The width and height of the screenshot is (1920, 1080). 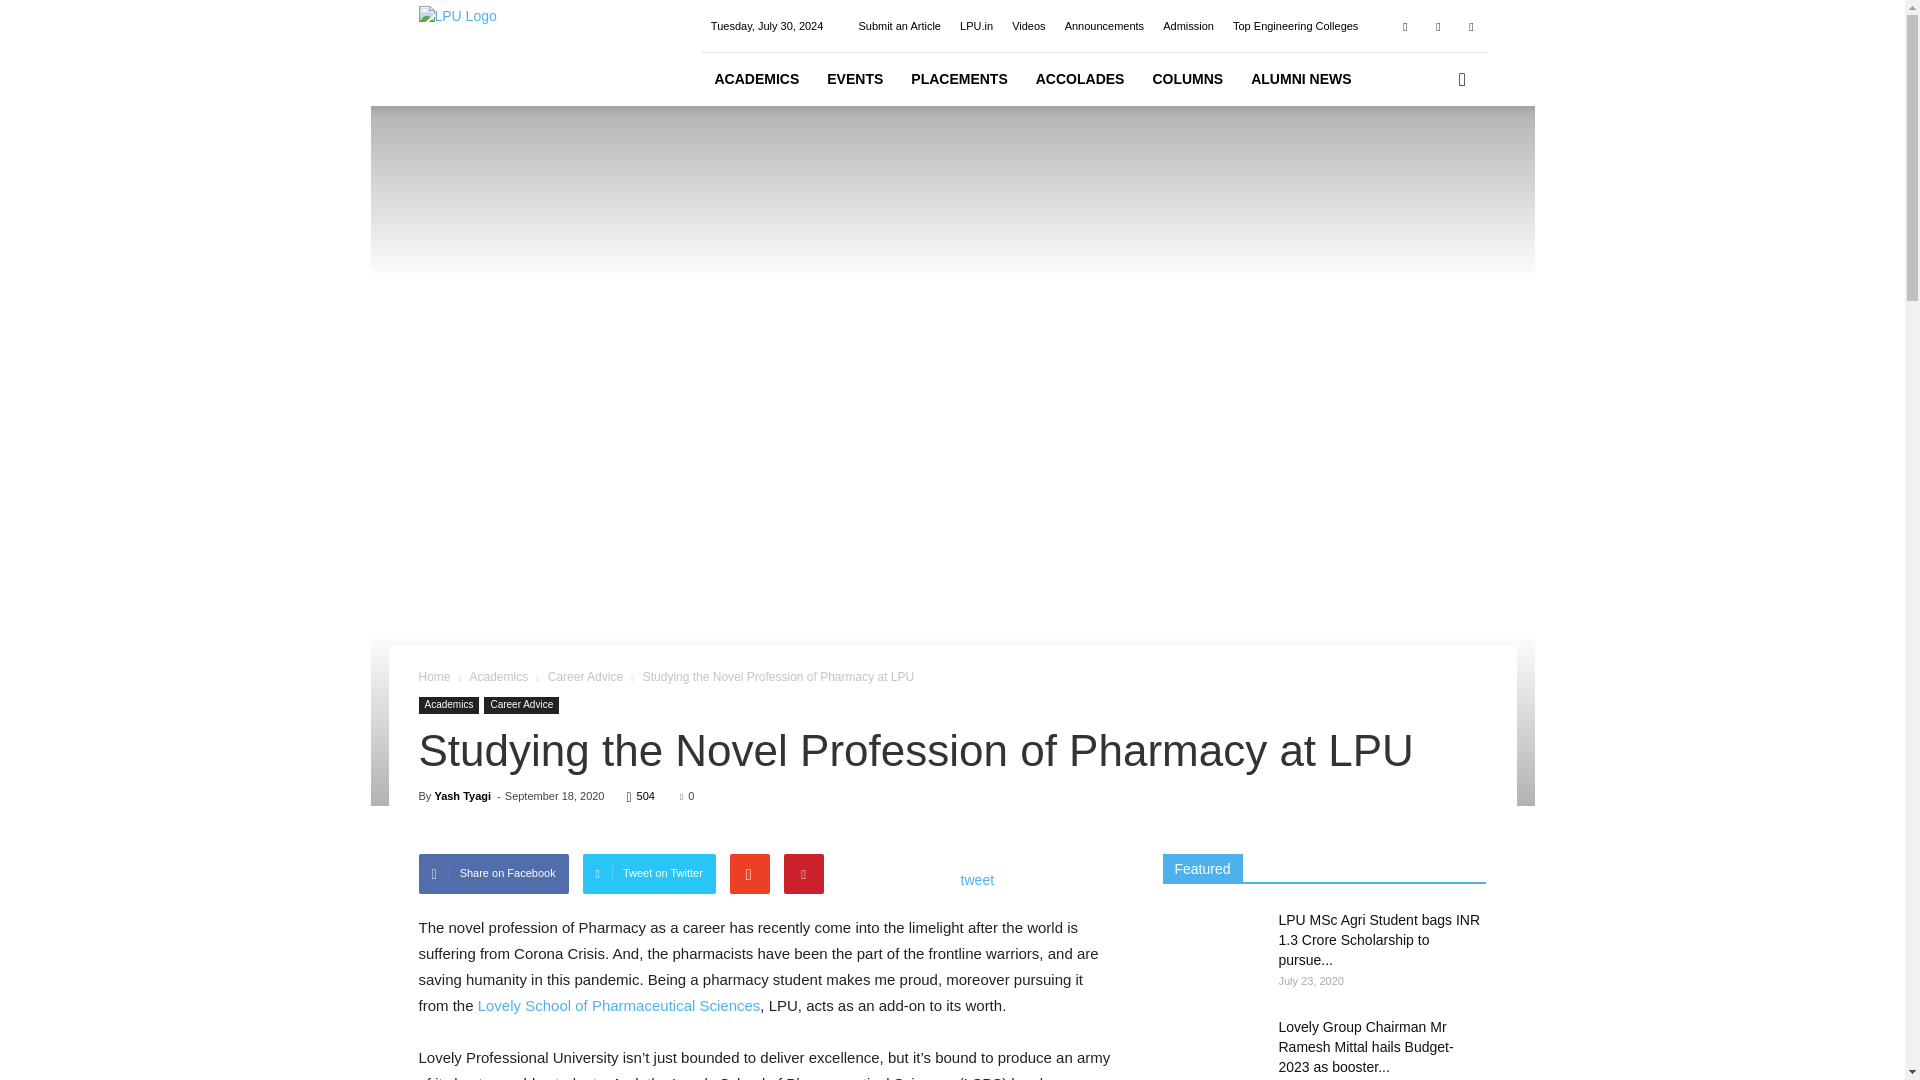 I want to click on Announcements, so click(x=1104, y=26).